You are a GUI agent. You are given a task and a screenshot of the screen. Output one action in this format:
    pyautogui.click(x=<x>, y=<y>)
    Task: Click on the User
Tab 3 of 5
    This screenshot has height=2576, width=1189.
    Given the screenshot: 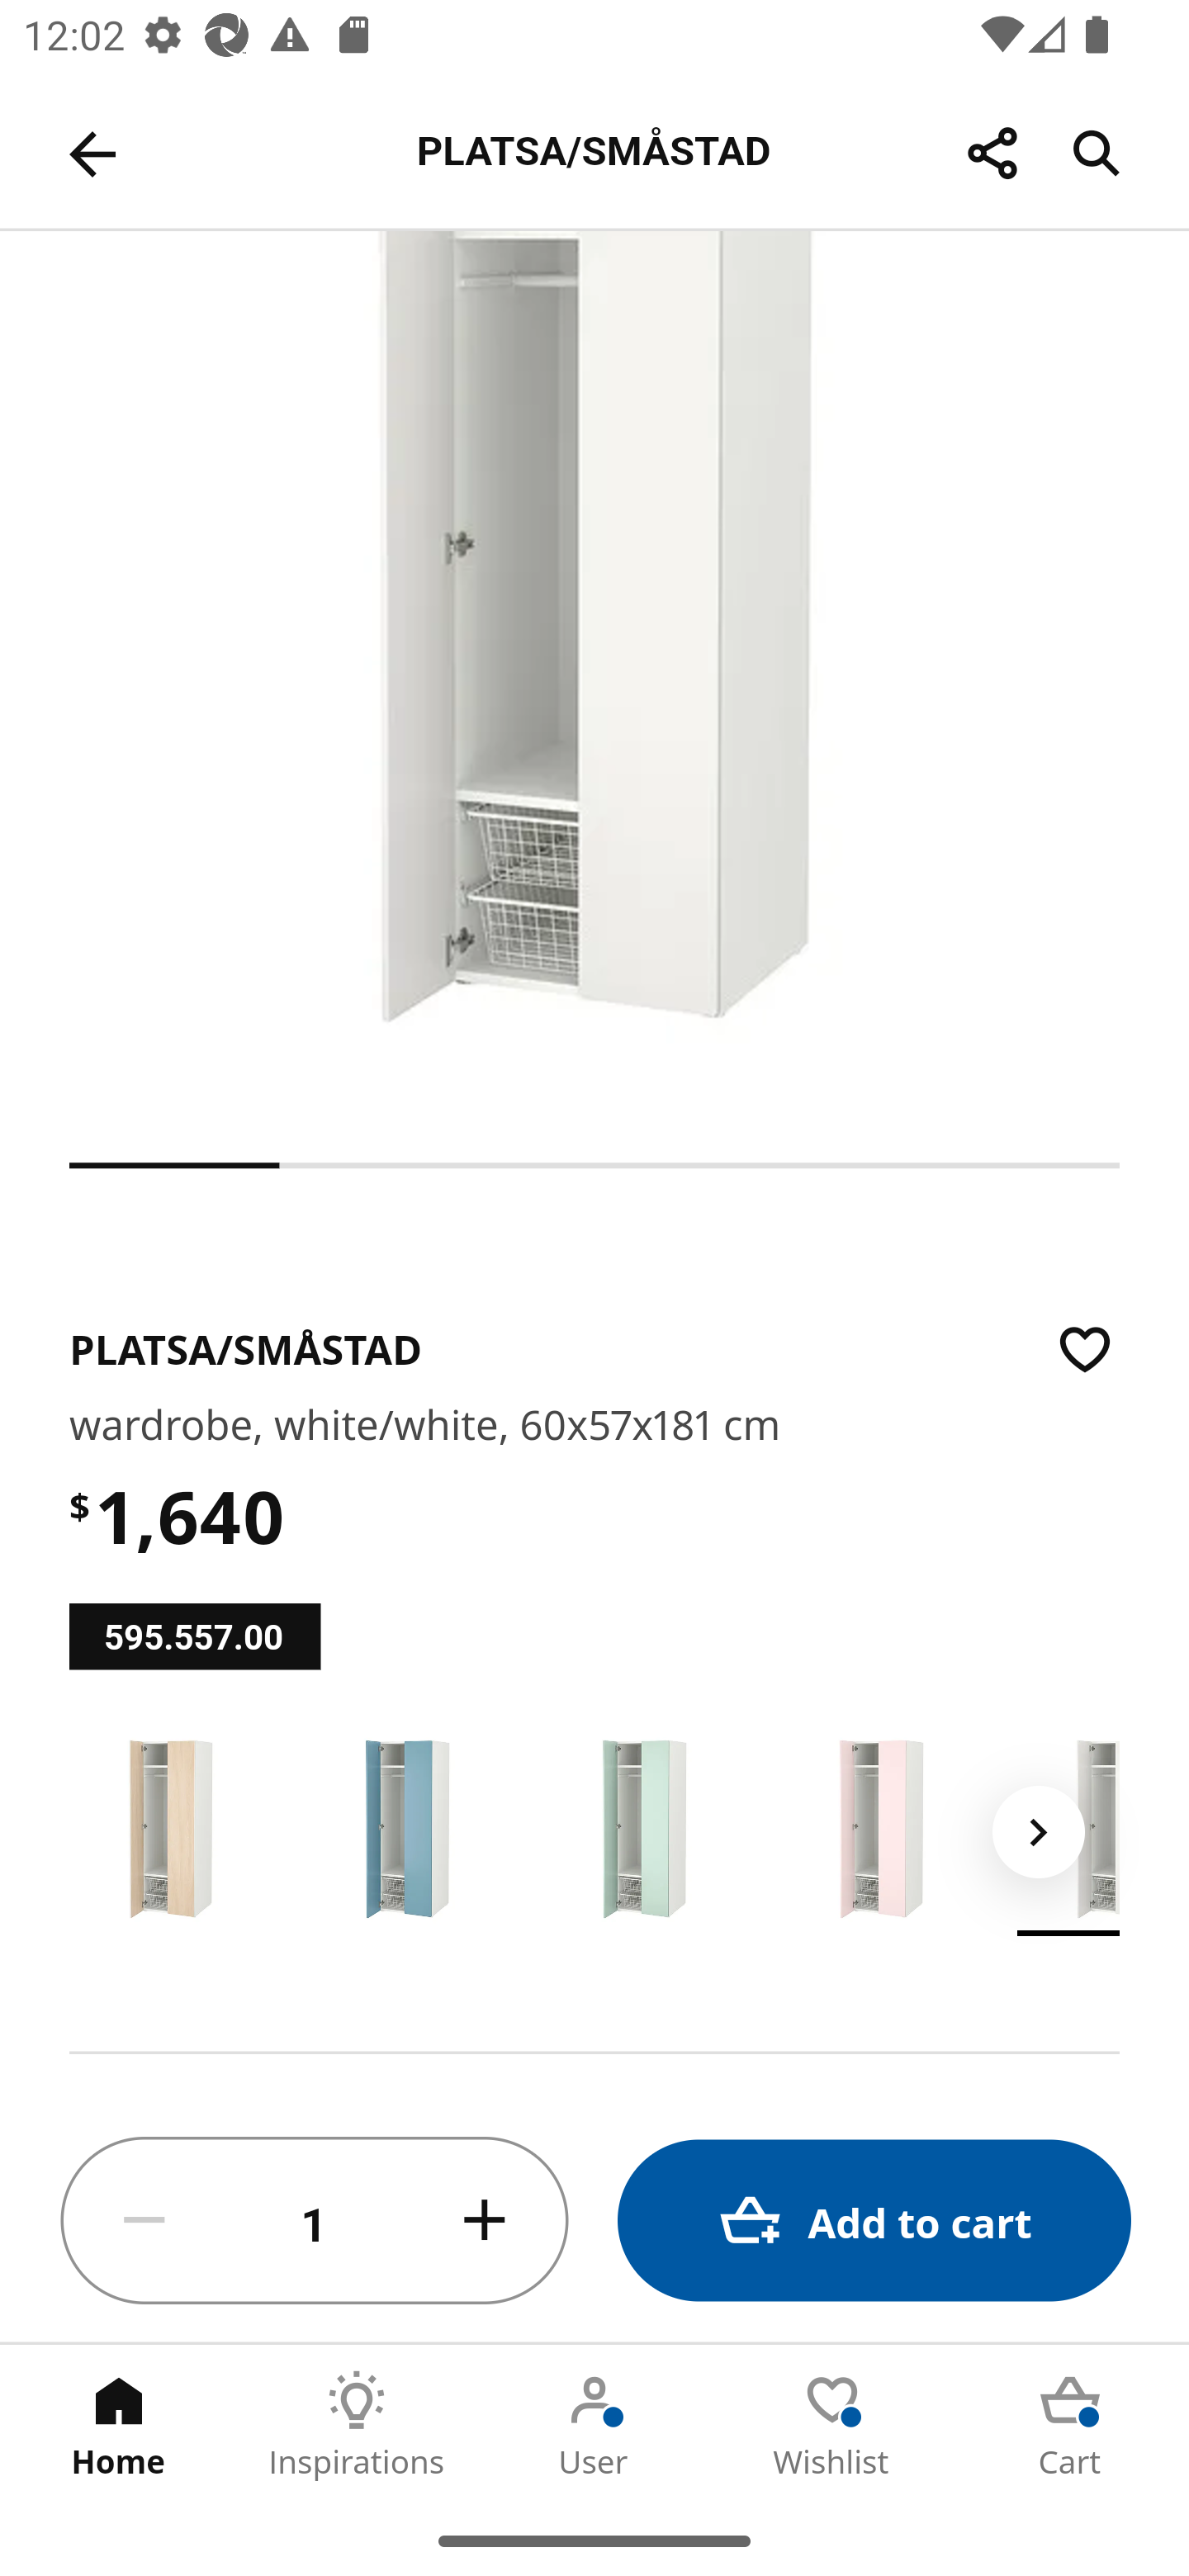 What is the action you would take?
    pyautogui.click(x=594, y=2425)
    